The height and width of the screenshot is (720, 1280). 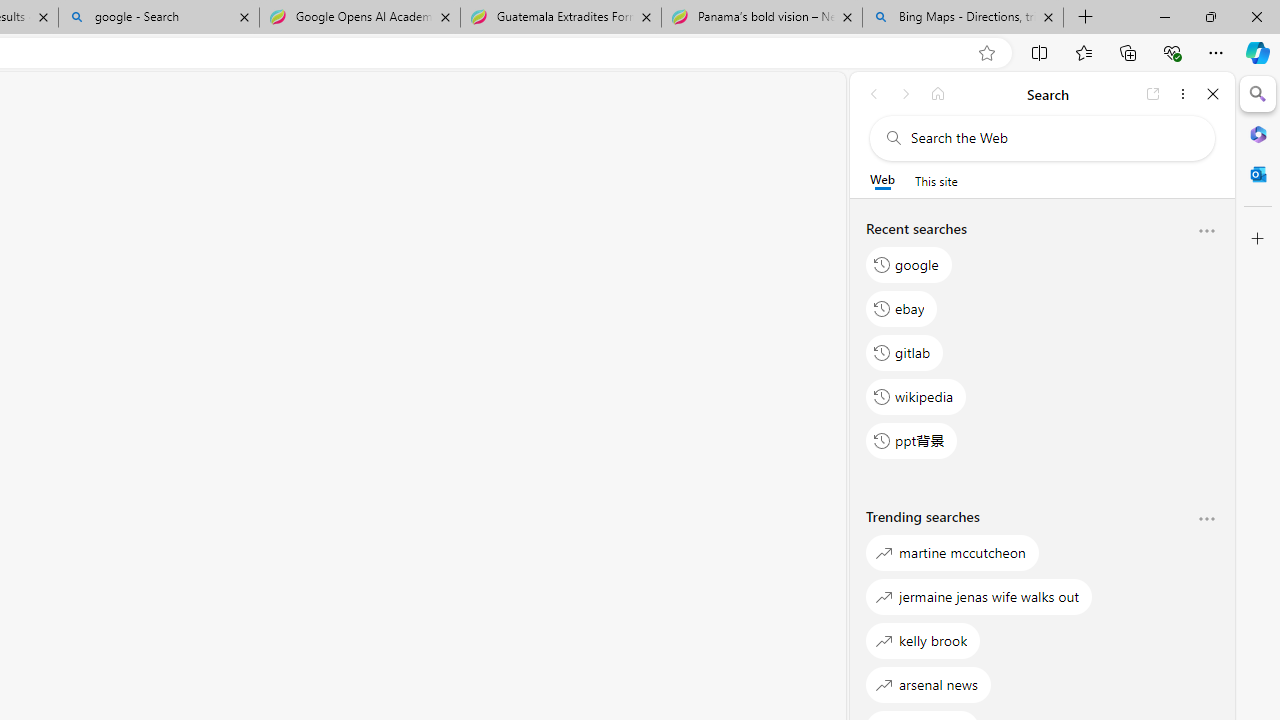 I want to click on google, so click(x=909, y=264).